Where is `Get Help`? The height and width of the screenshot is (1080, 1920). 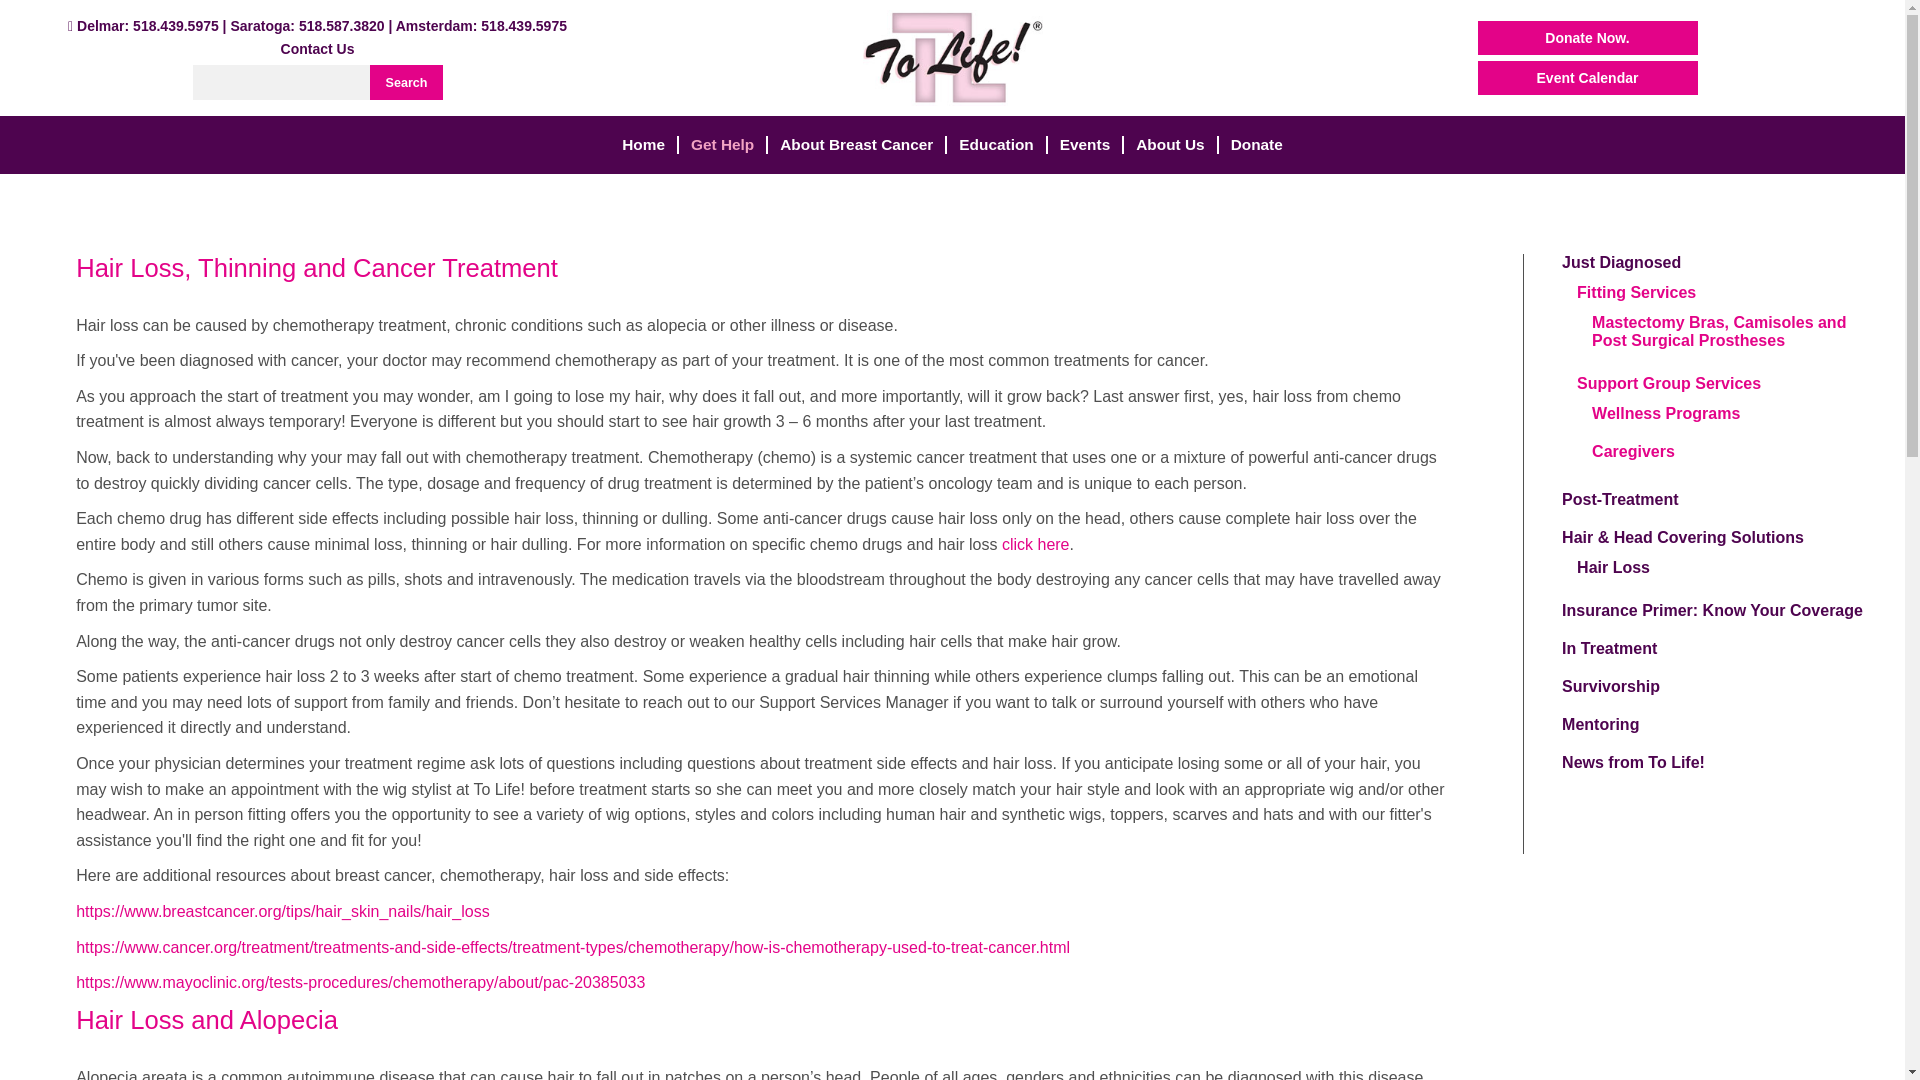 Get Help is located at coordinates (722, 145).